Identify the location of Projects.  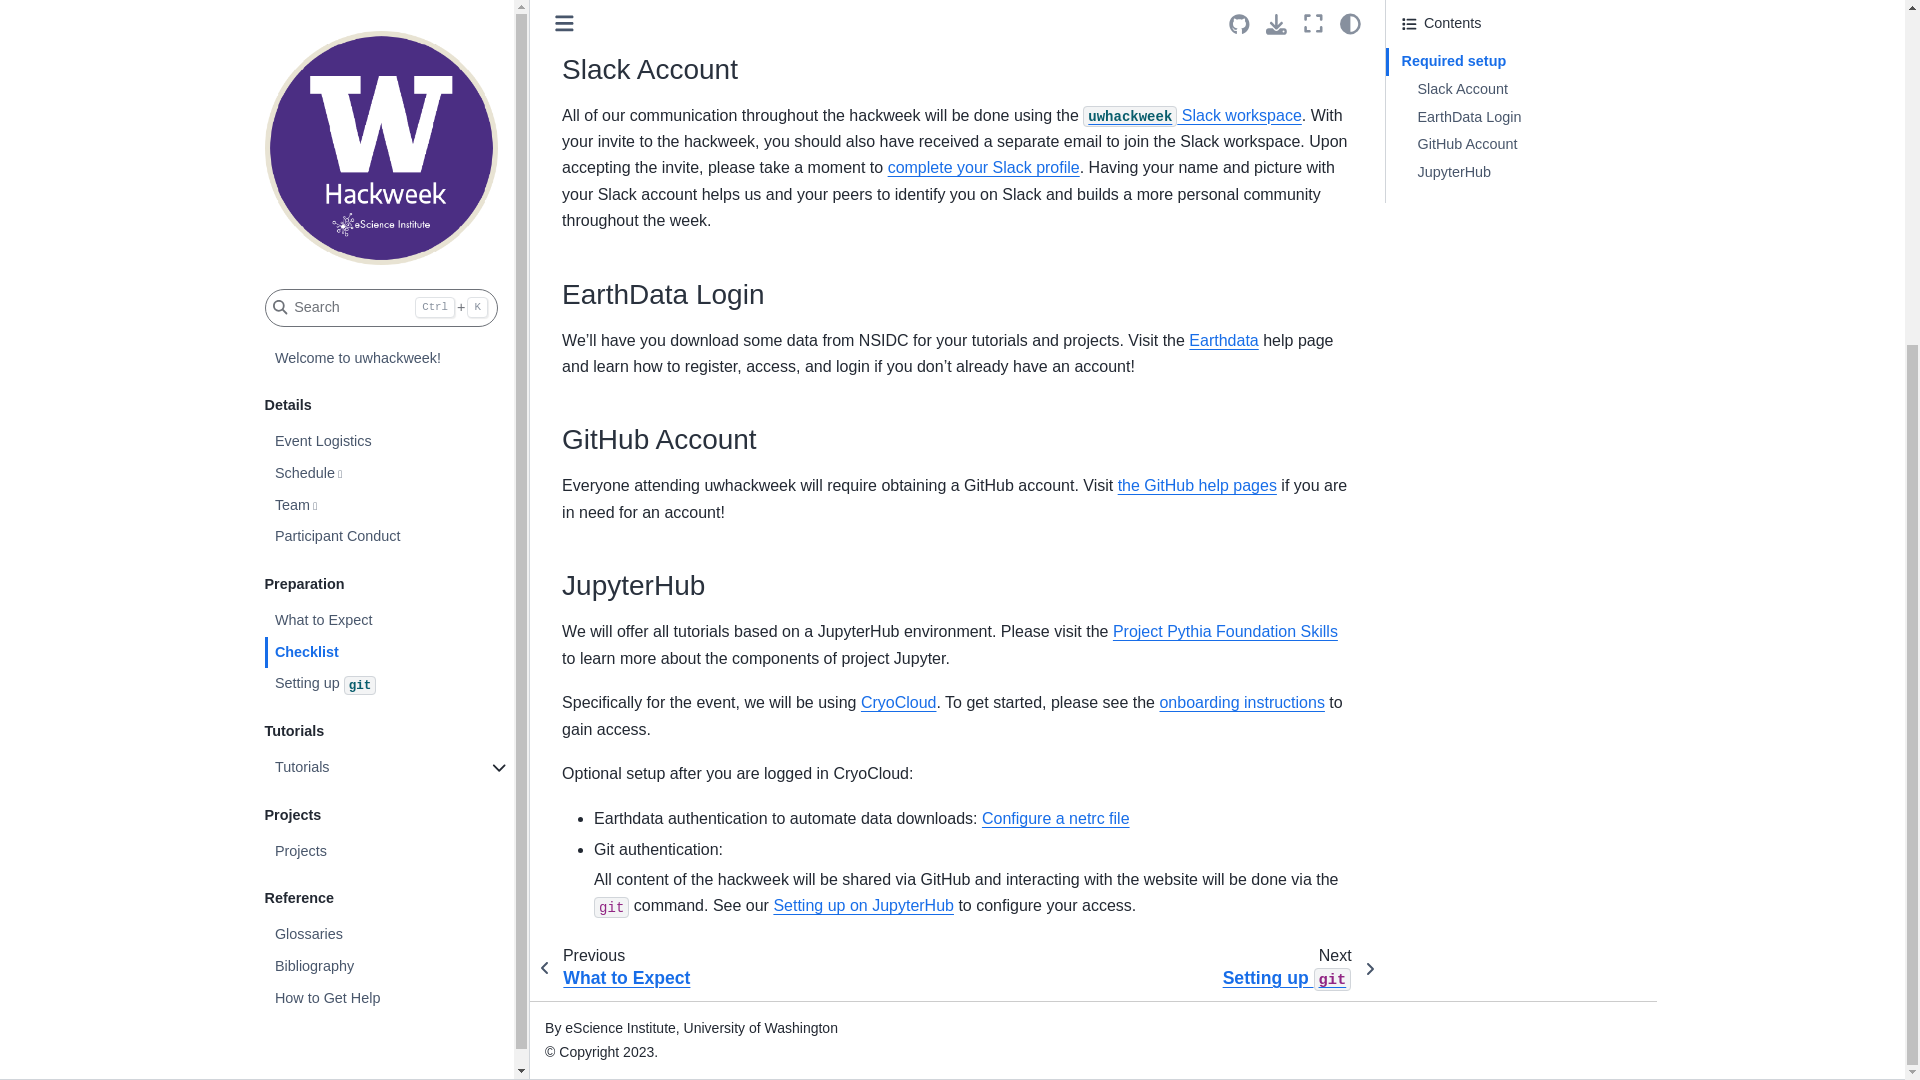
(389, 358).